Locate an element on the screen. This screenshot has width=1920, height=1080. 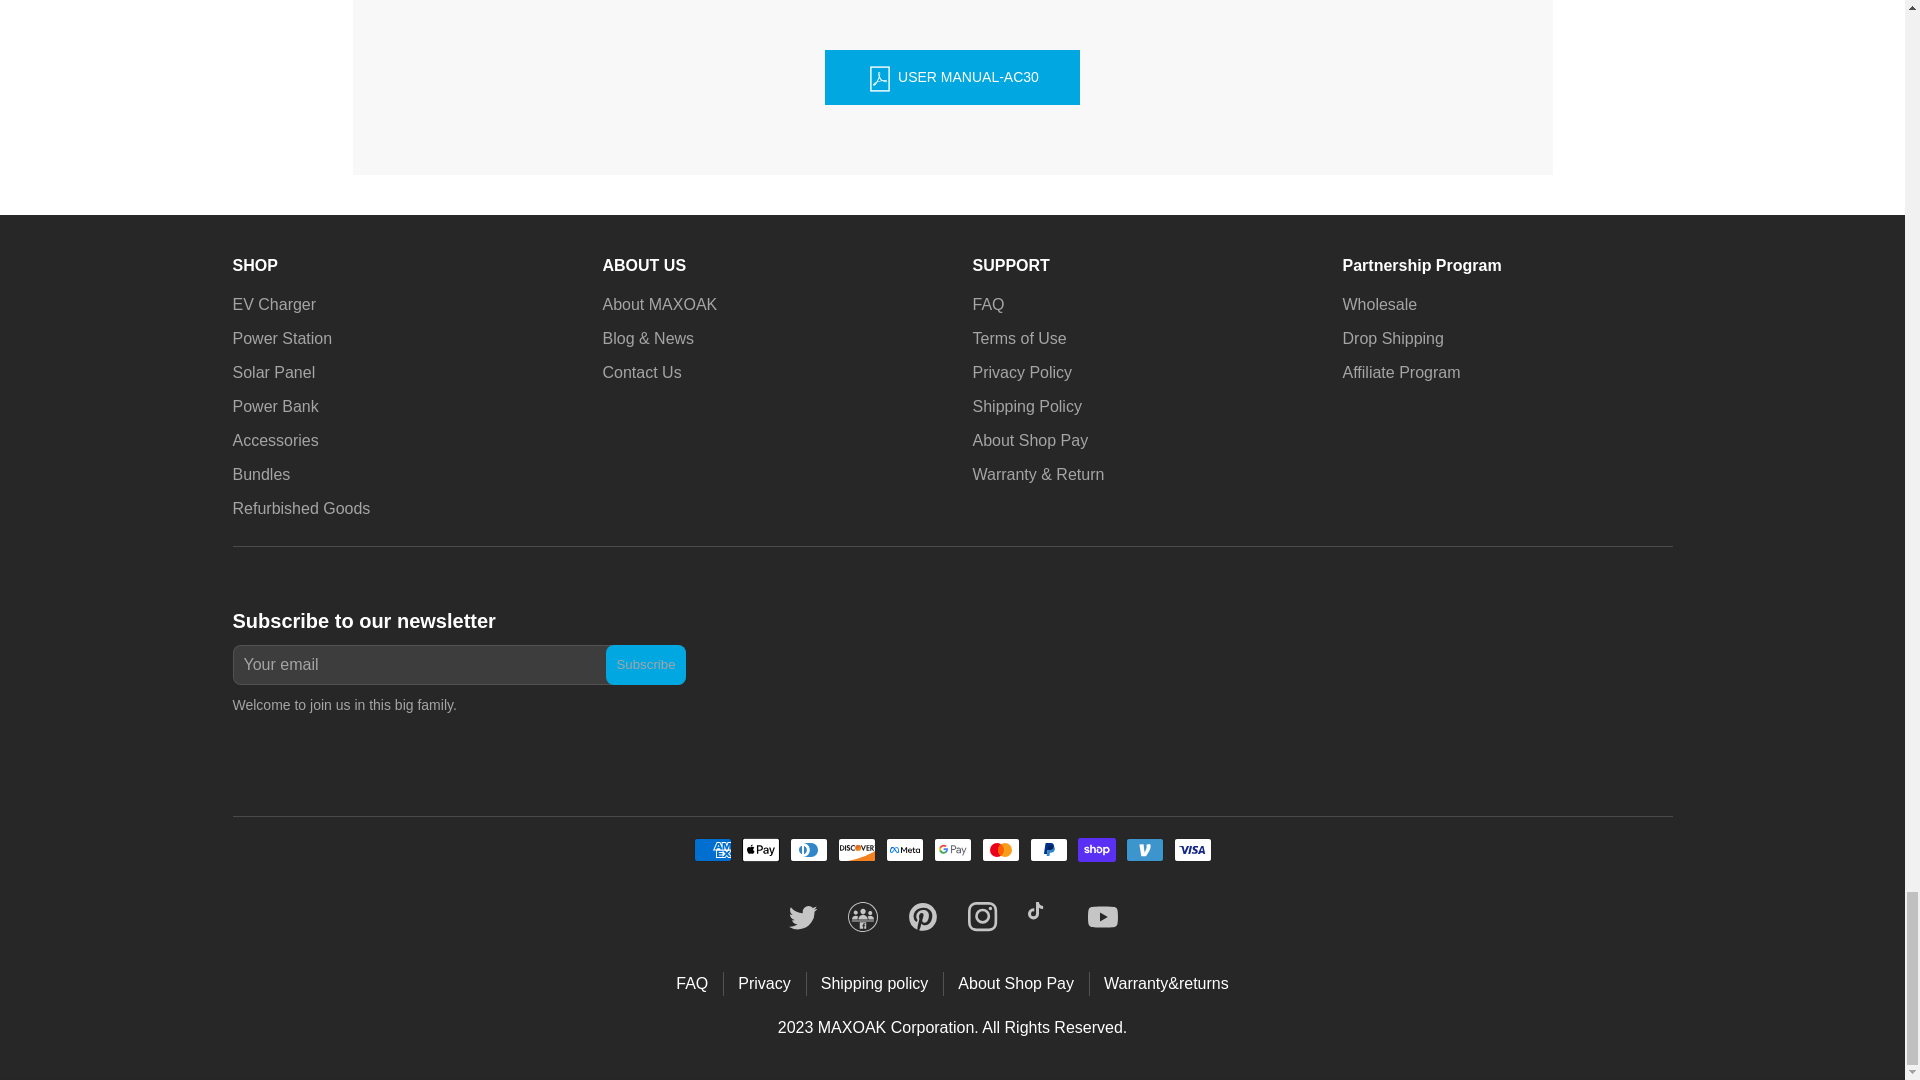
Discover is located at coordinates (856, 850).